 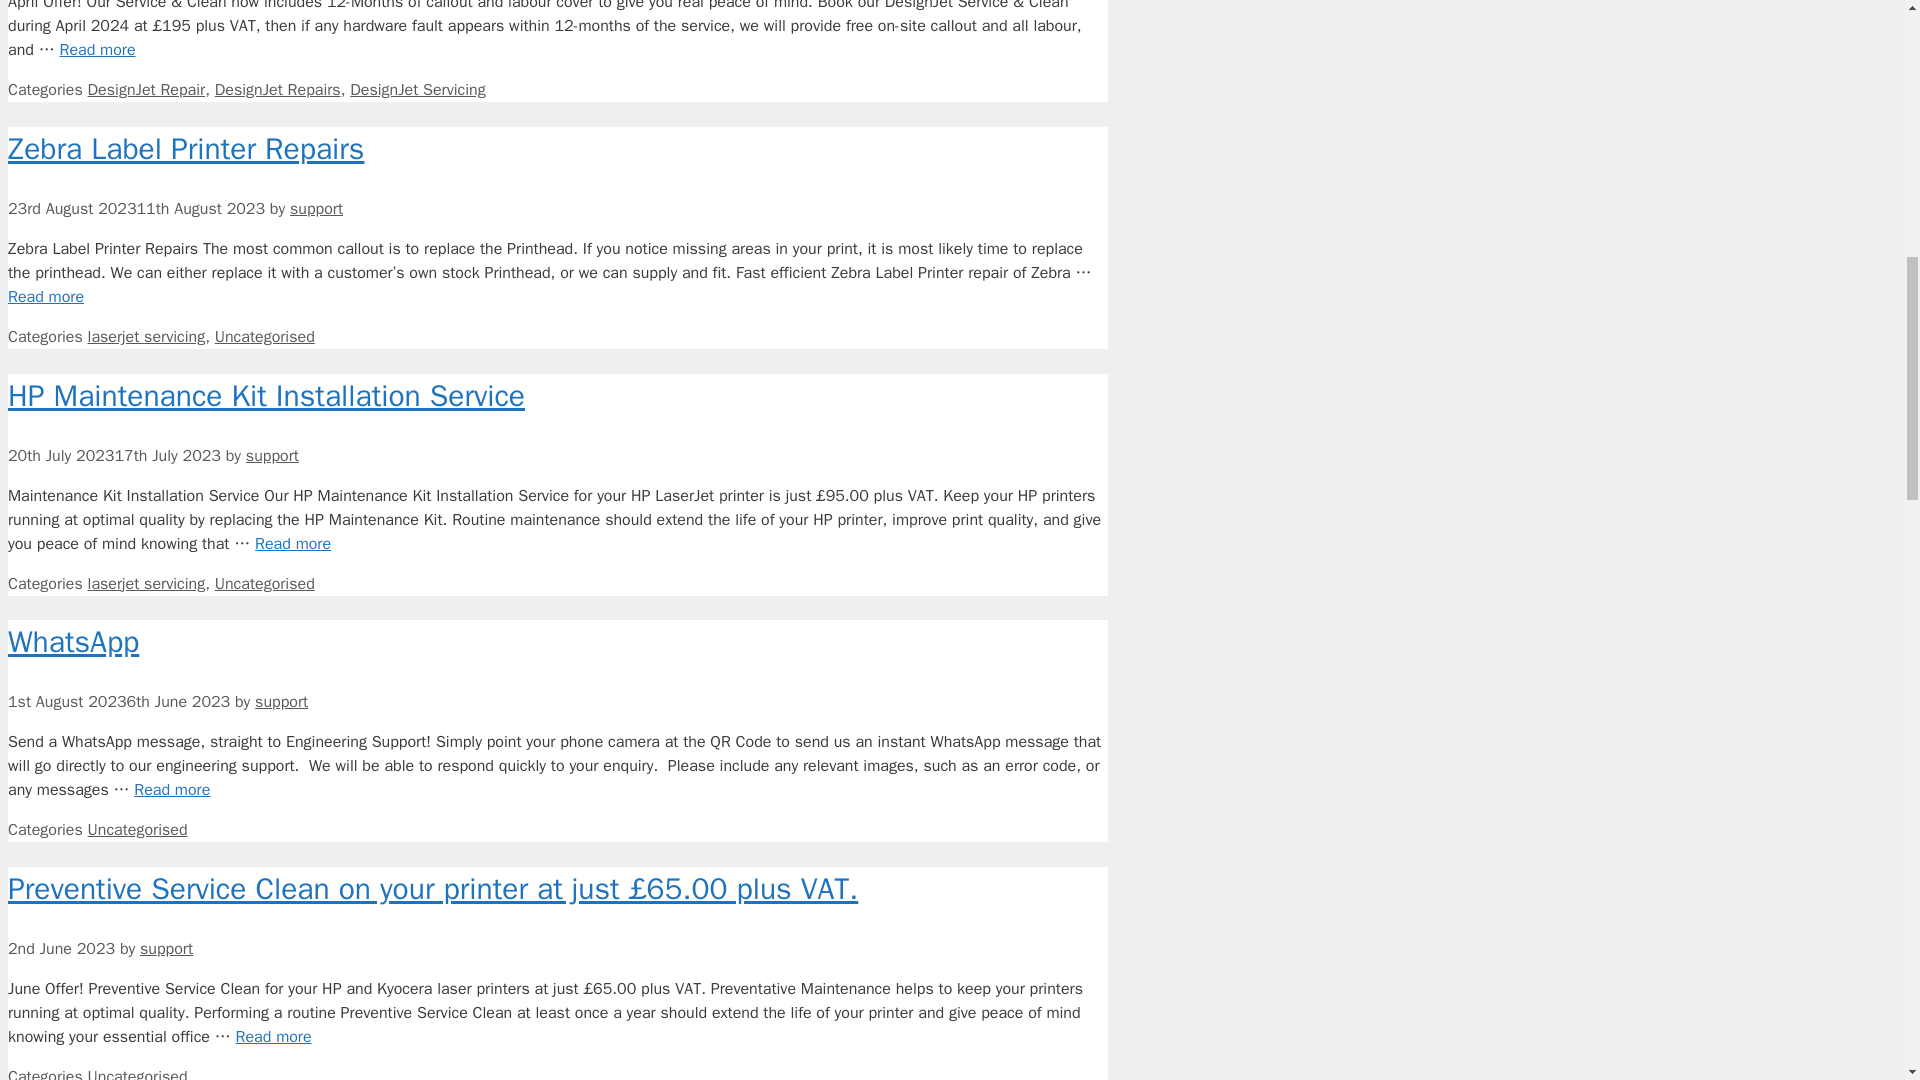 What do you see at coordinates (292, 544) in the screenshot?
I see `HP Maintenance Kit Installation Service` at bounding box center [292, 544].